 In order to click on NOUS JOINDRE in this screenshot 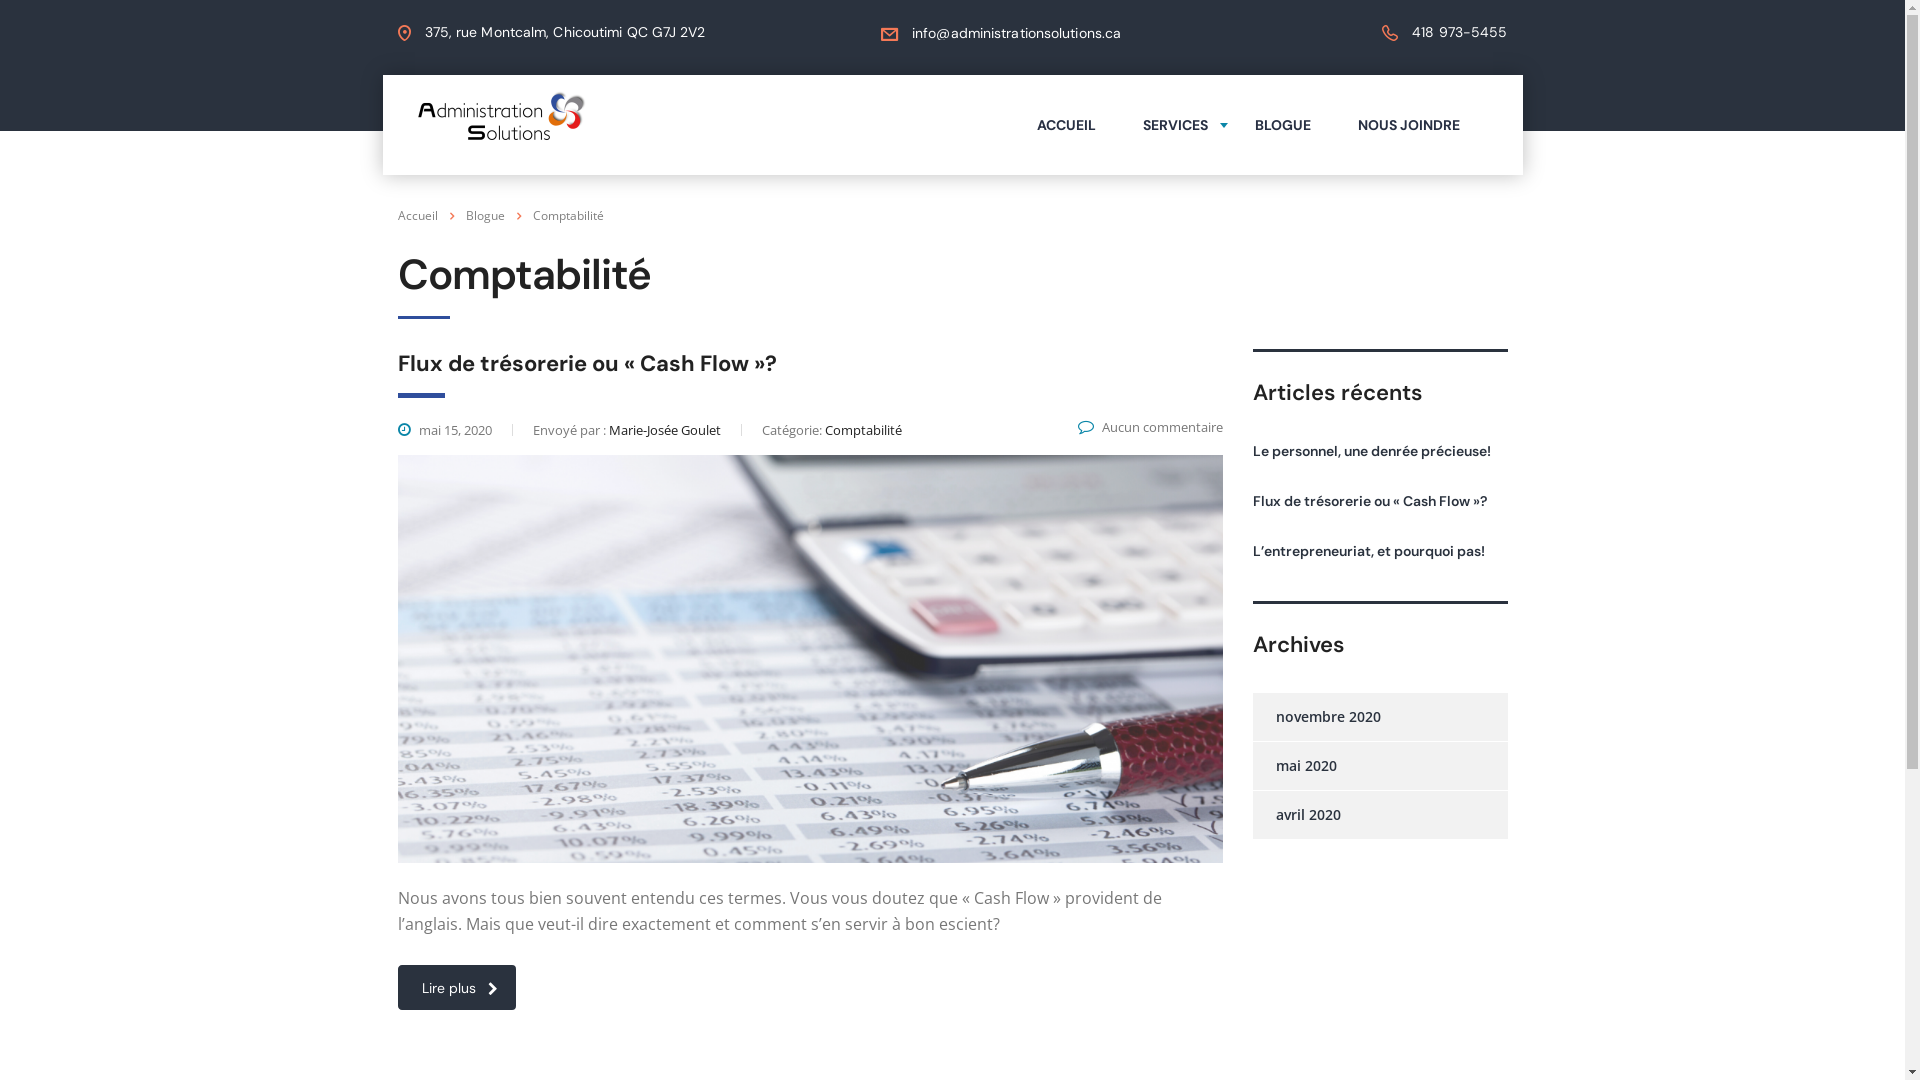, I will do `click(1408, 124)`.